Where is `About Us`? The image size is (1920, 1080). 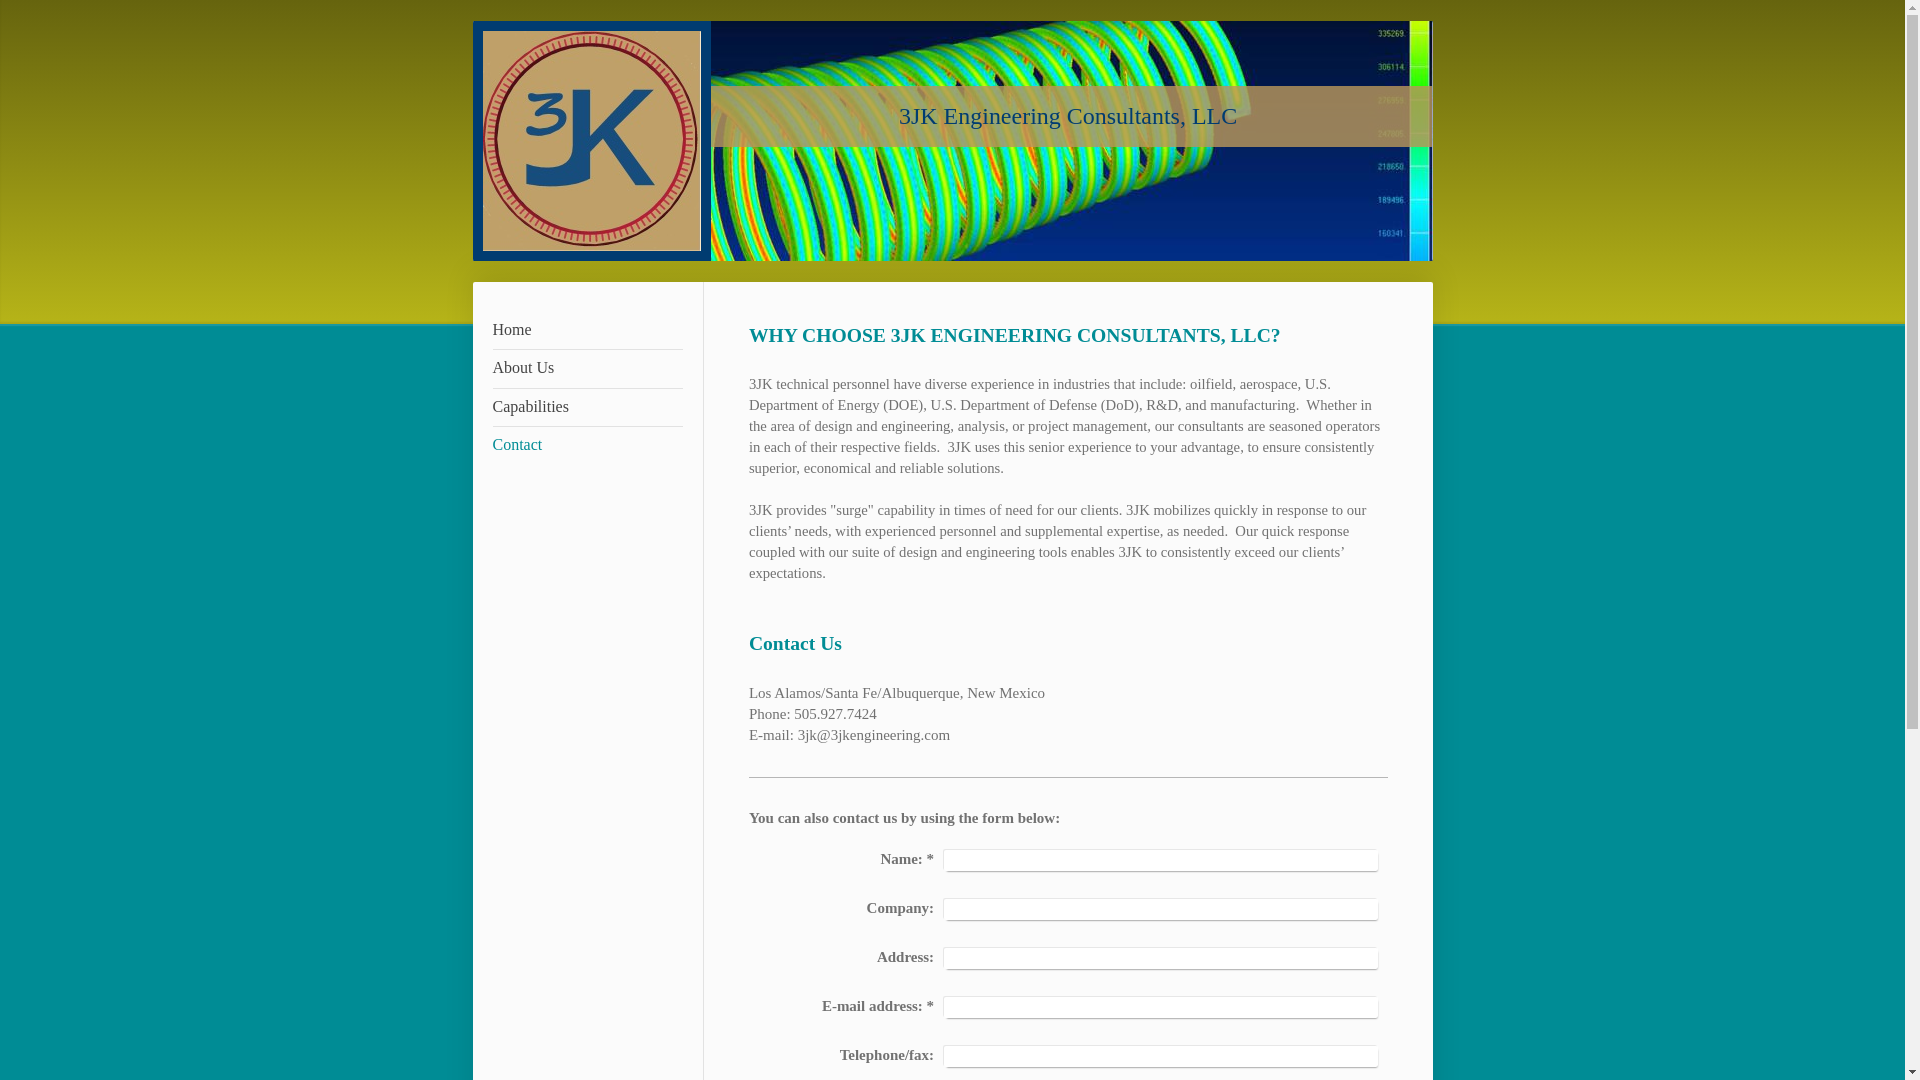
About Us is located at coordinates (586, 368).